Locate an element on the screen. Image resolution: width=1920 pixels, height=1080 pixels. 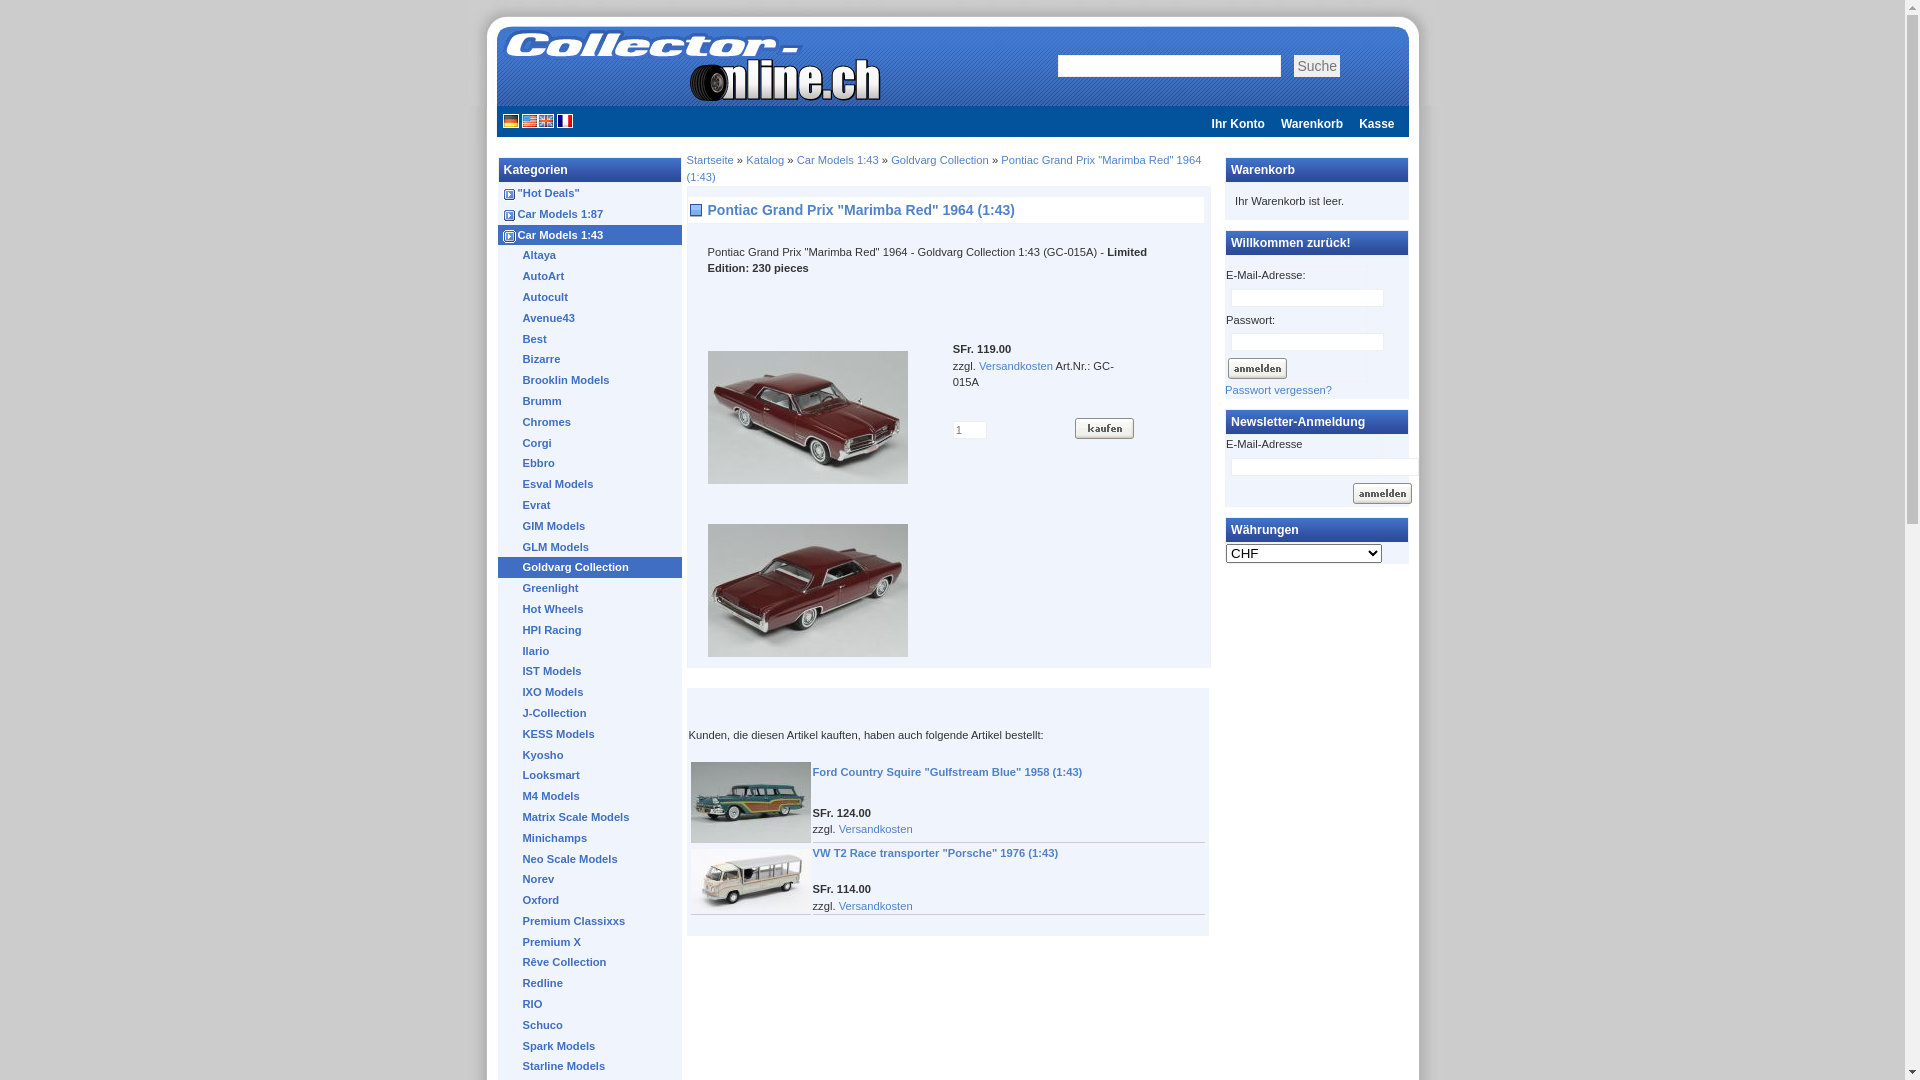
Brooklin Models is located at coordinates (594, 380).